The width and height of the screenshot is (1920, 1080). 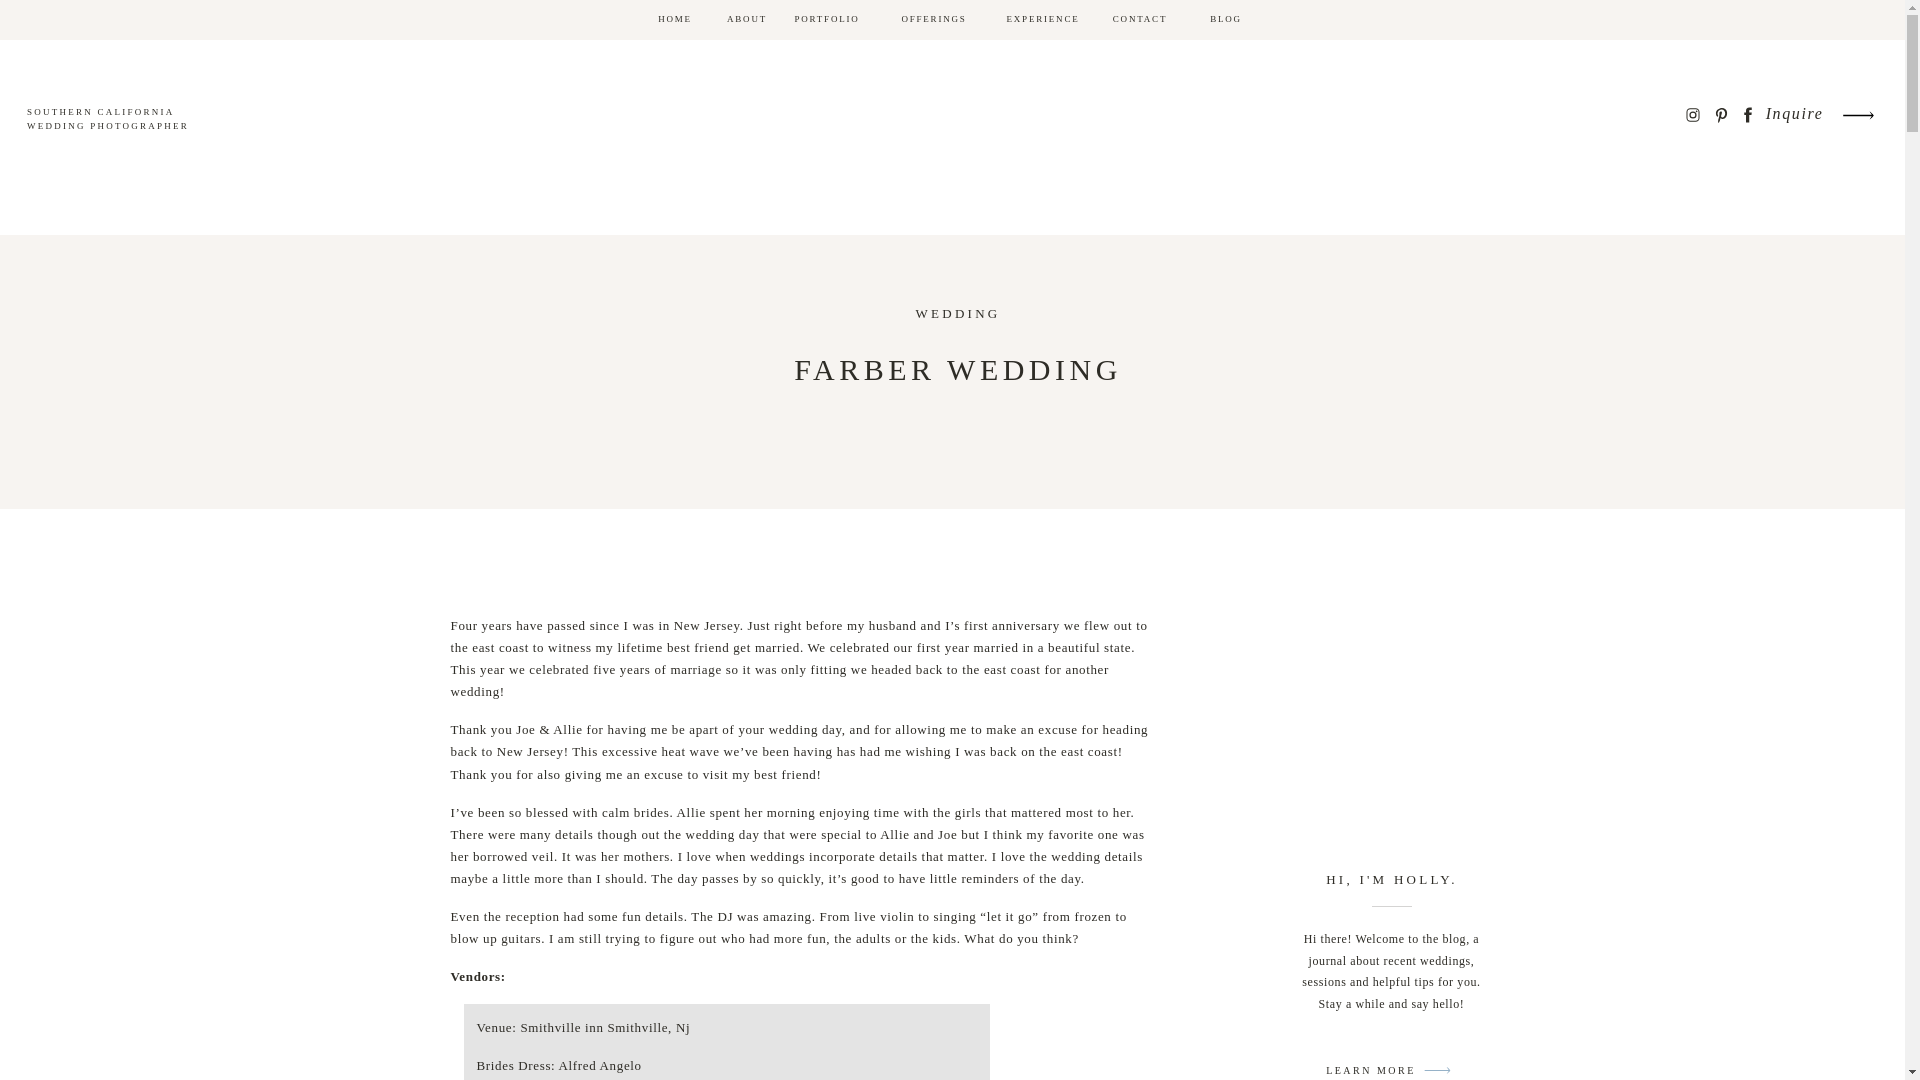 What do you see at coordinates (934, 20) in the screenshot?
I see `OFFERINGS` at bounding box center [934, 20].